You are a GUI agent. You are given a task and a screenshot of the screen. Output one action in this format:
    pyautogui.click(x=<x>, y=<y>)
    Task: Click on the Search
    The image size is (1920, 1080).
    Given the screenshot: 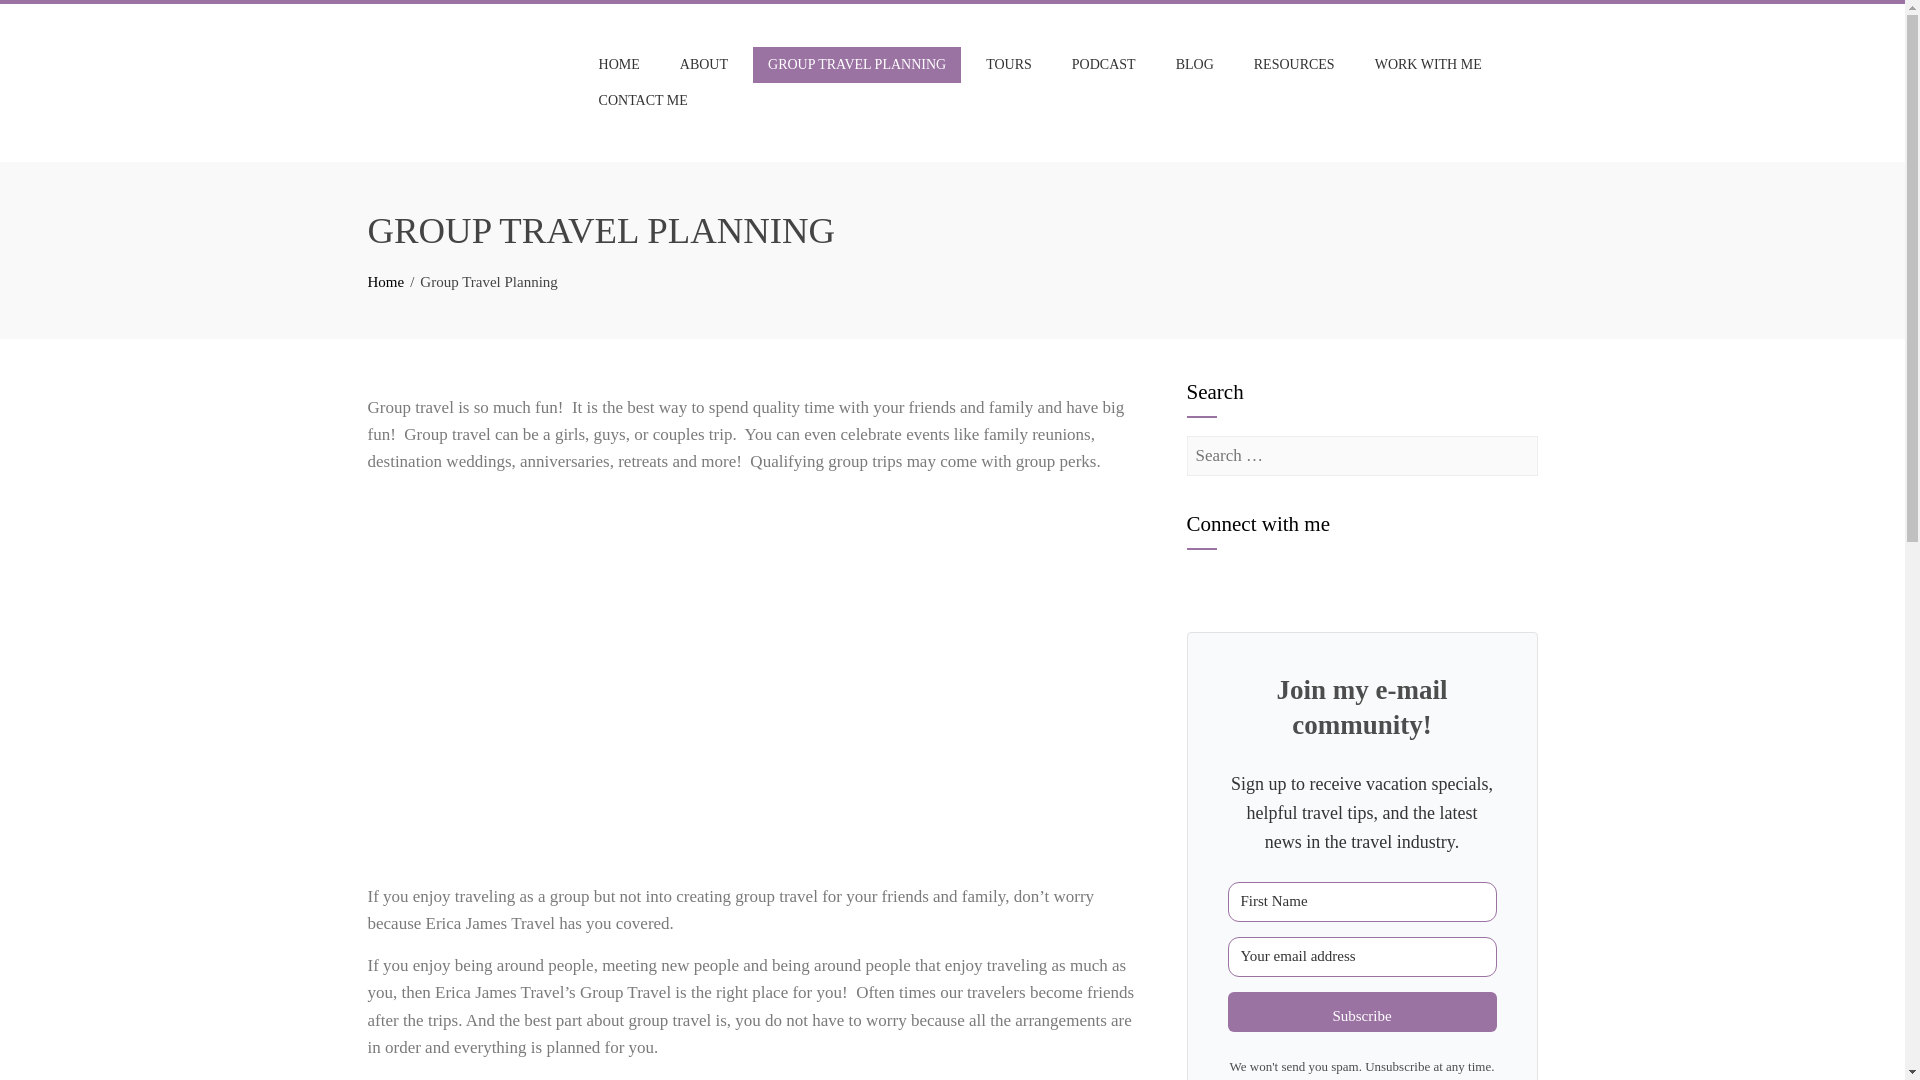 What is the action you would take?
    pyautogui.click(x=43, y=20)
    